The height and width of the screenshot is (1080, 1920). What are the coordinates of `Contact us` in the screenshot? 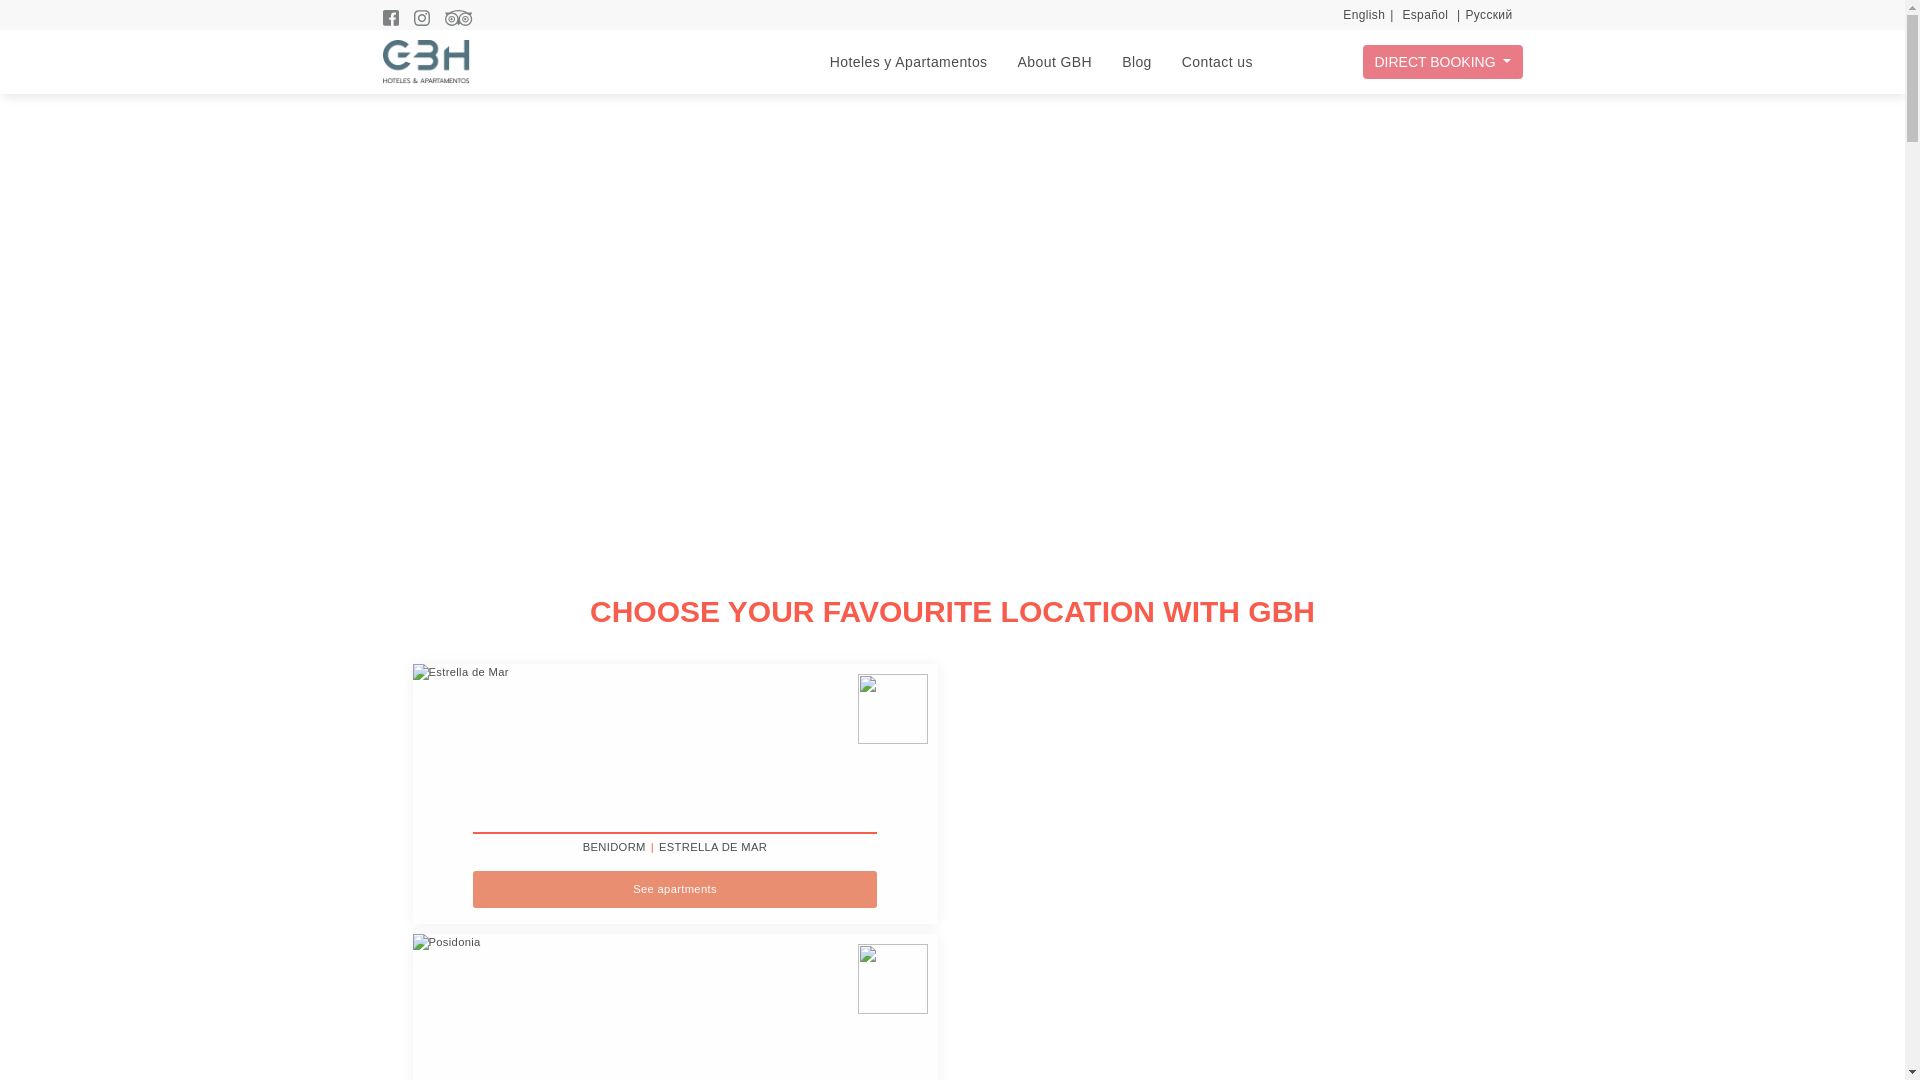 It's located at (1218, 61).